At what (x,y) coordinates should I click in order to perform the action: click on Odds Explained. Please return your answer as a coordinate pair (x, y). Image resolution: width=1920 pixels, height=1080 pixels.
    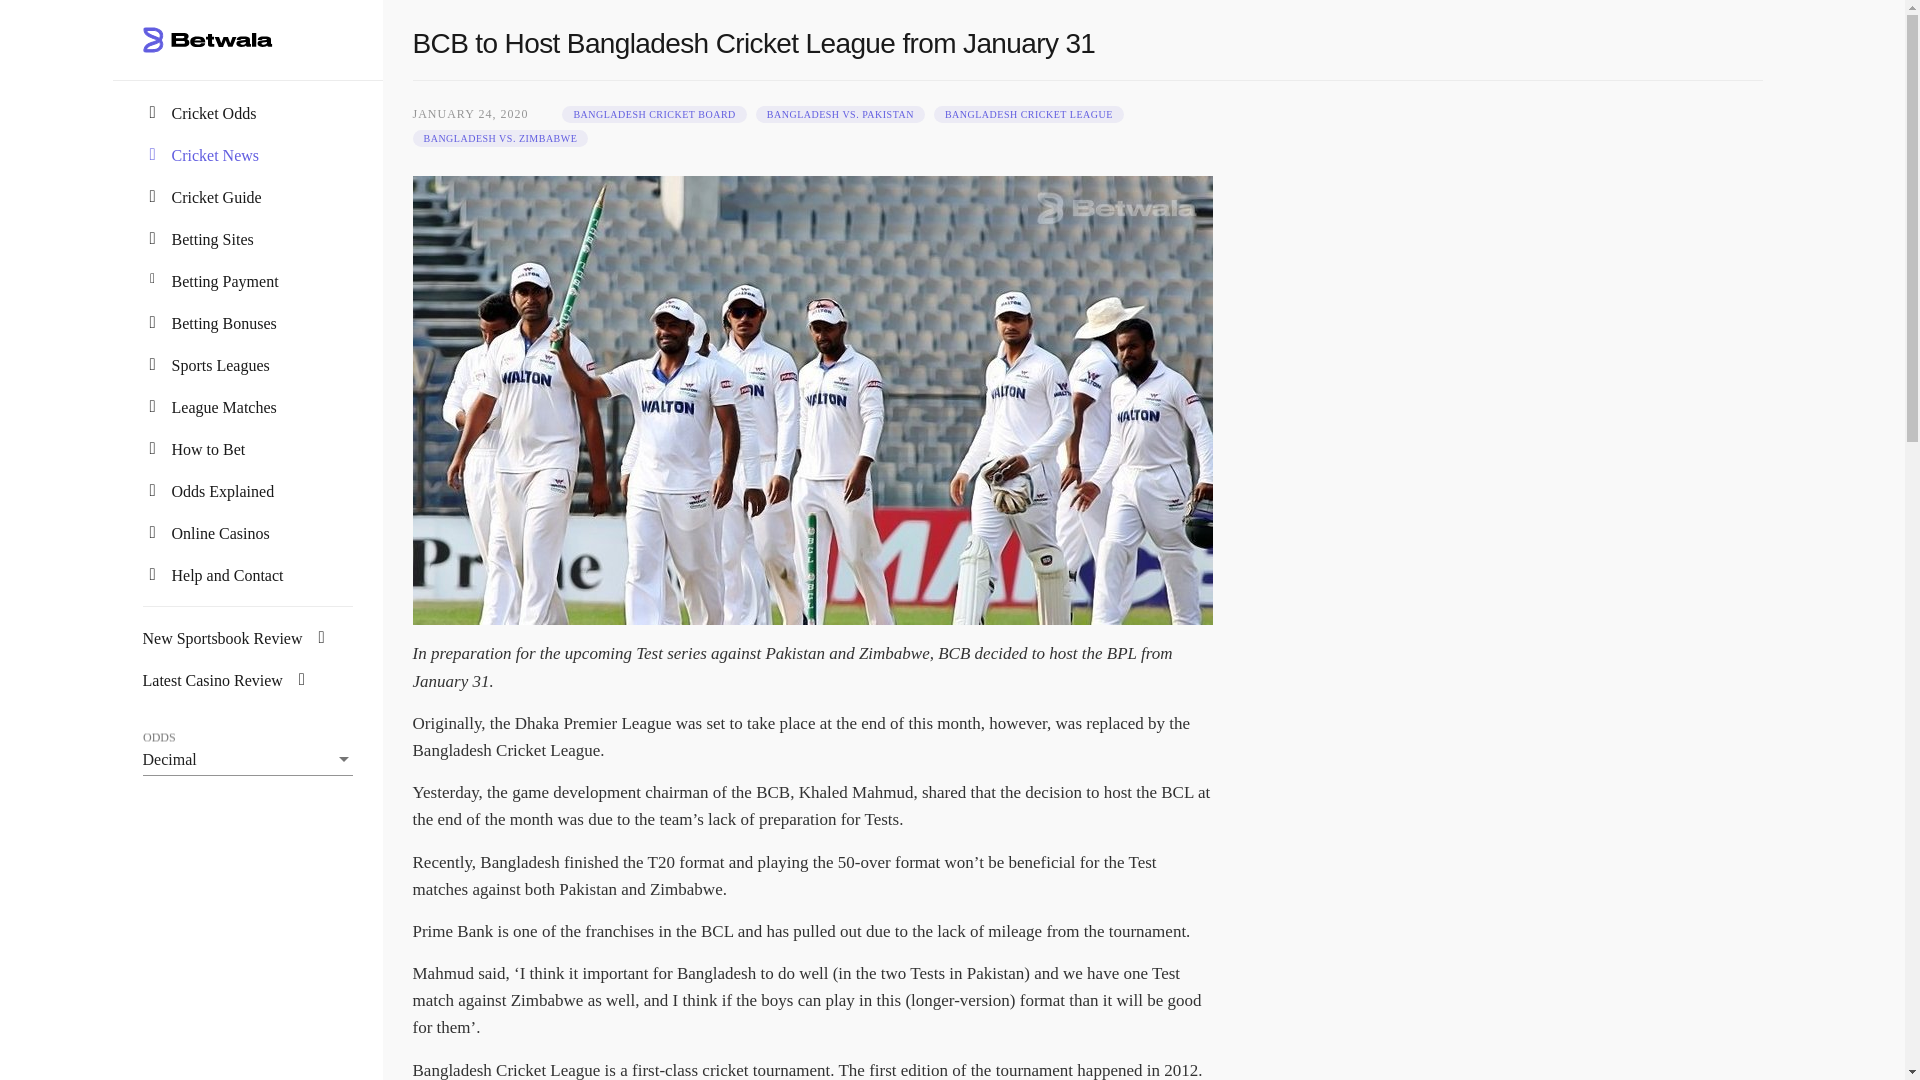
    Looking at the image, I should click on (223, 491).